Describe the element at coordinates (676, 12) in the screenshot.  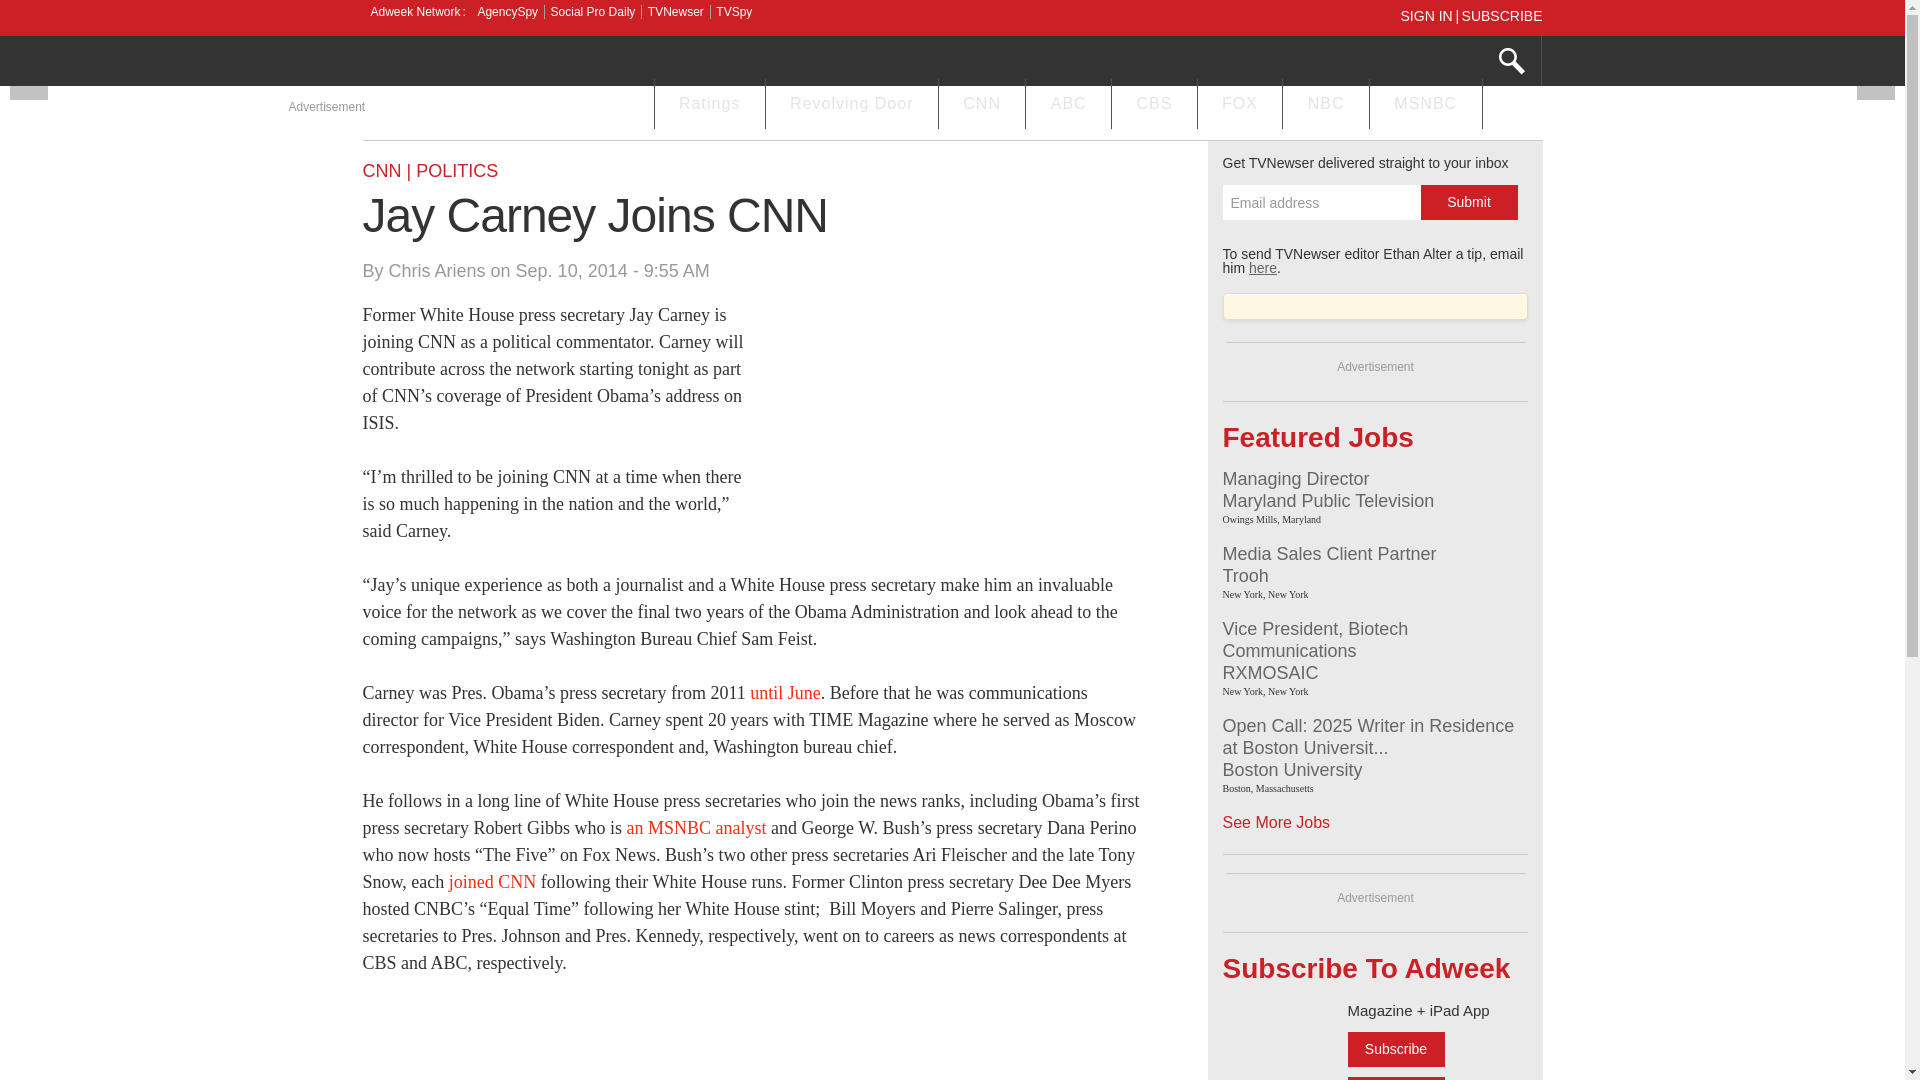
I see `TVNewser` at that location.